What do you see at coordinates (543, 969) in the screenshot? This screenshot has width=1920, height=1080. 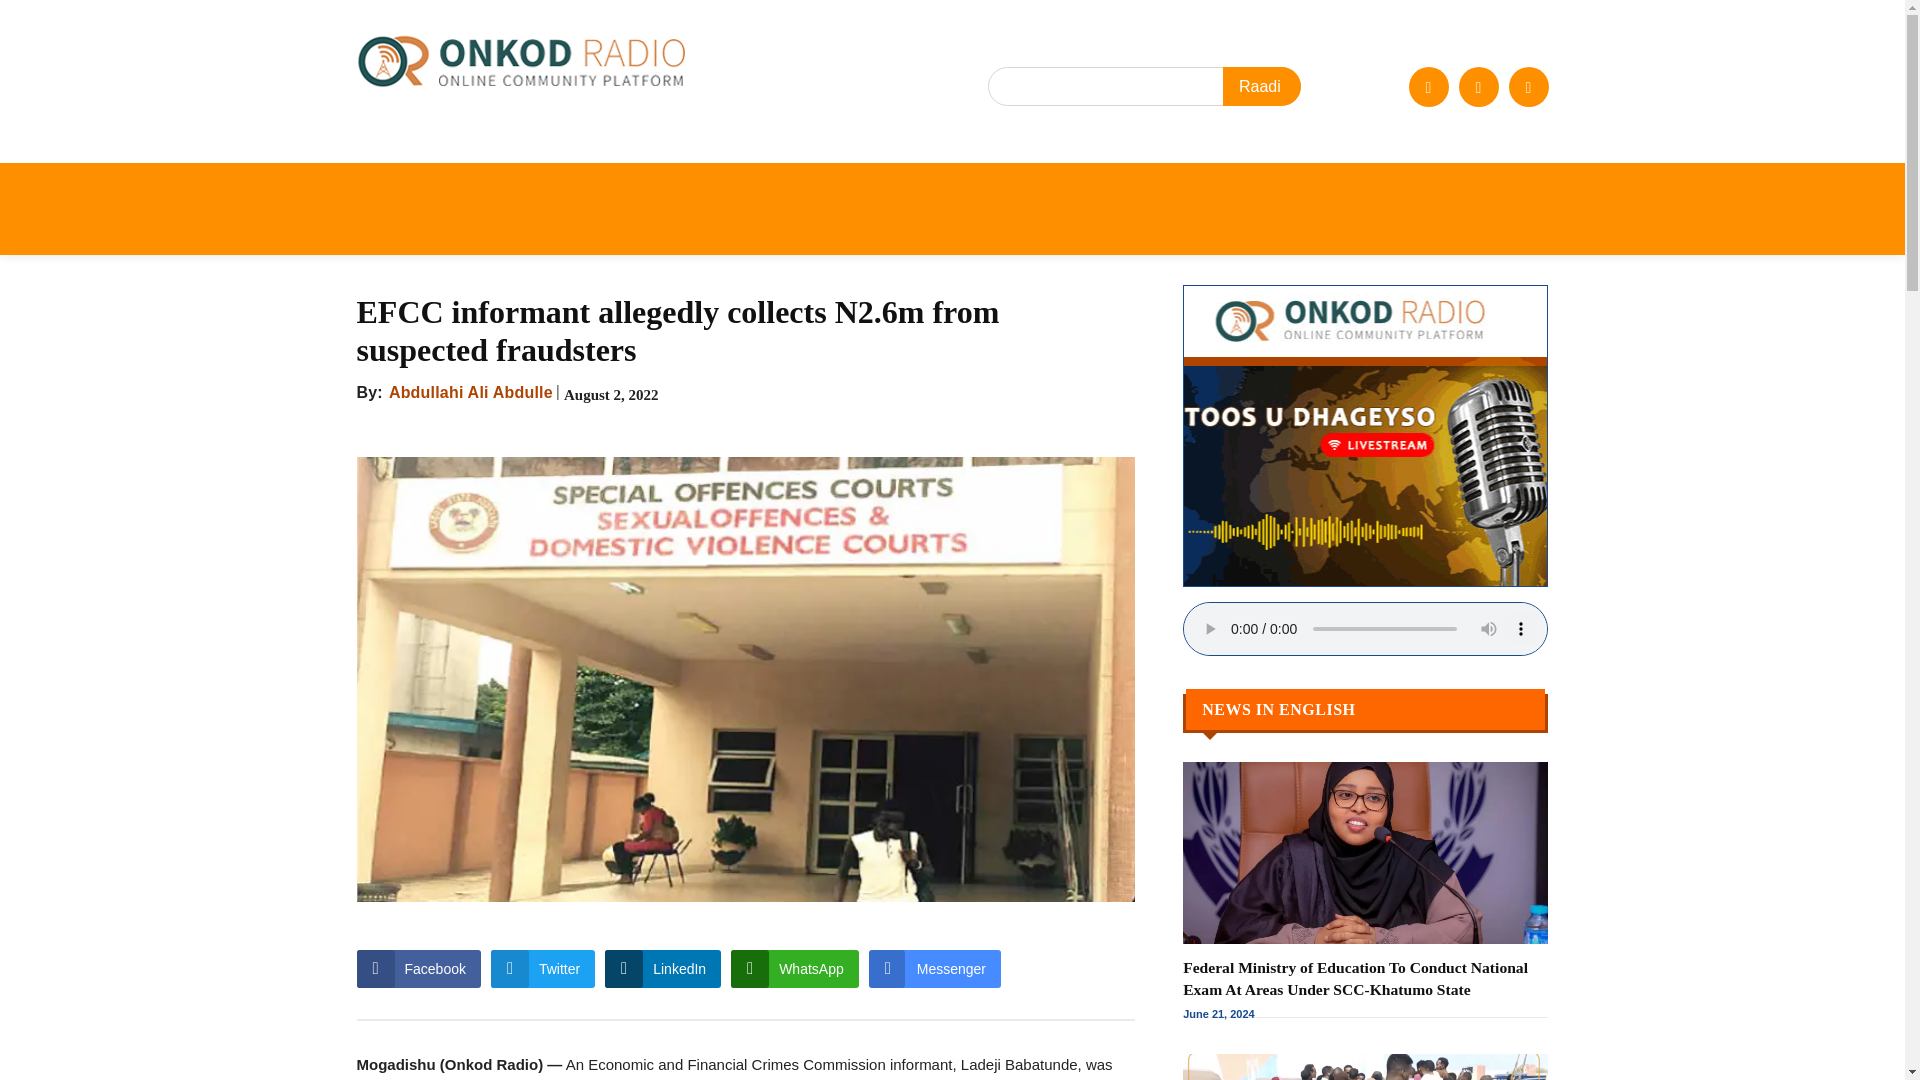 I see `Twitter` at bounding box center [543, 969].